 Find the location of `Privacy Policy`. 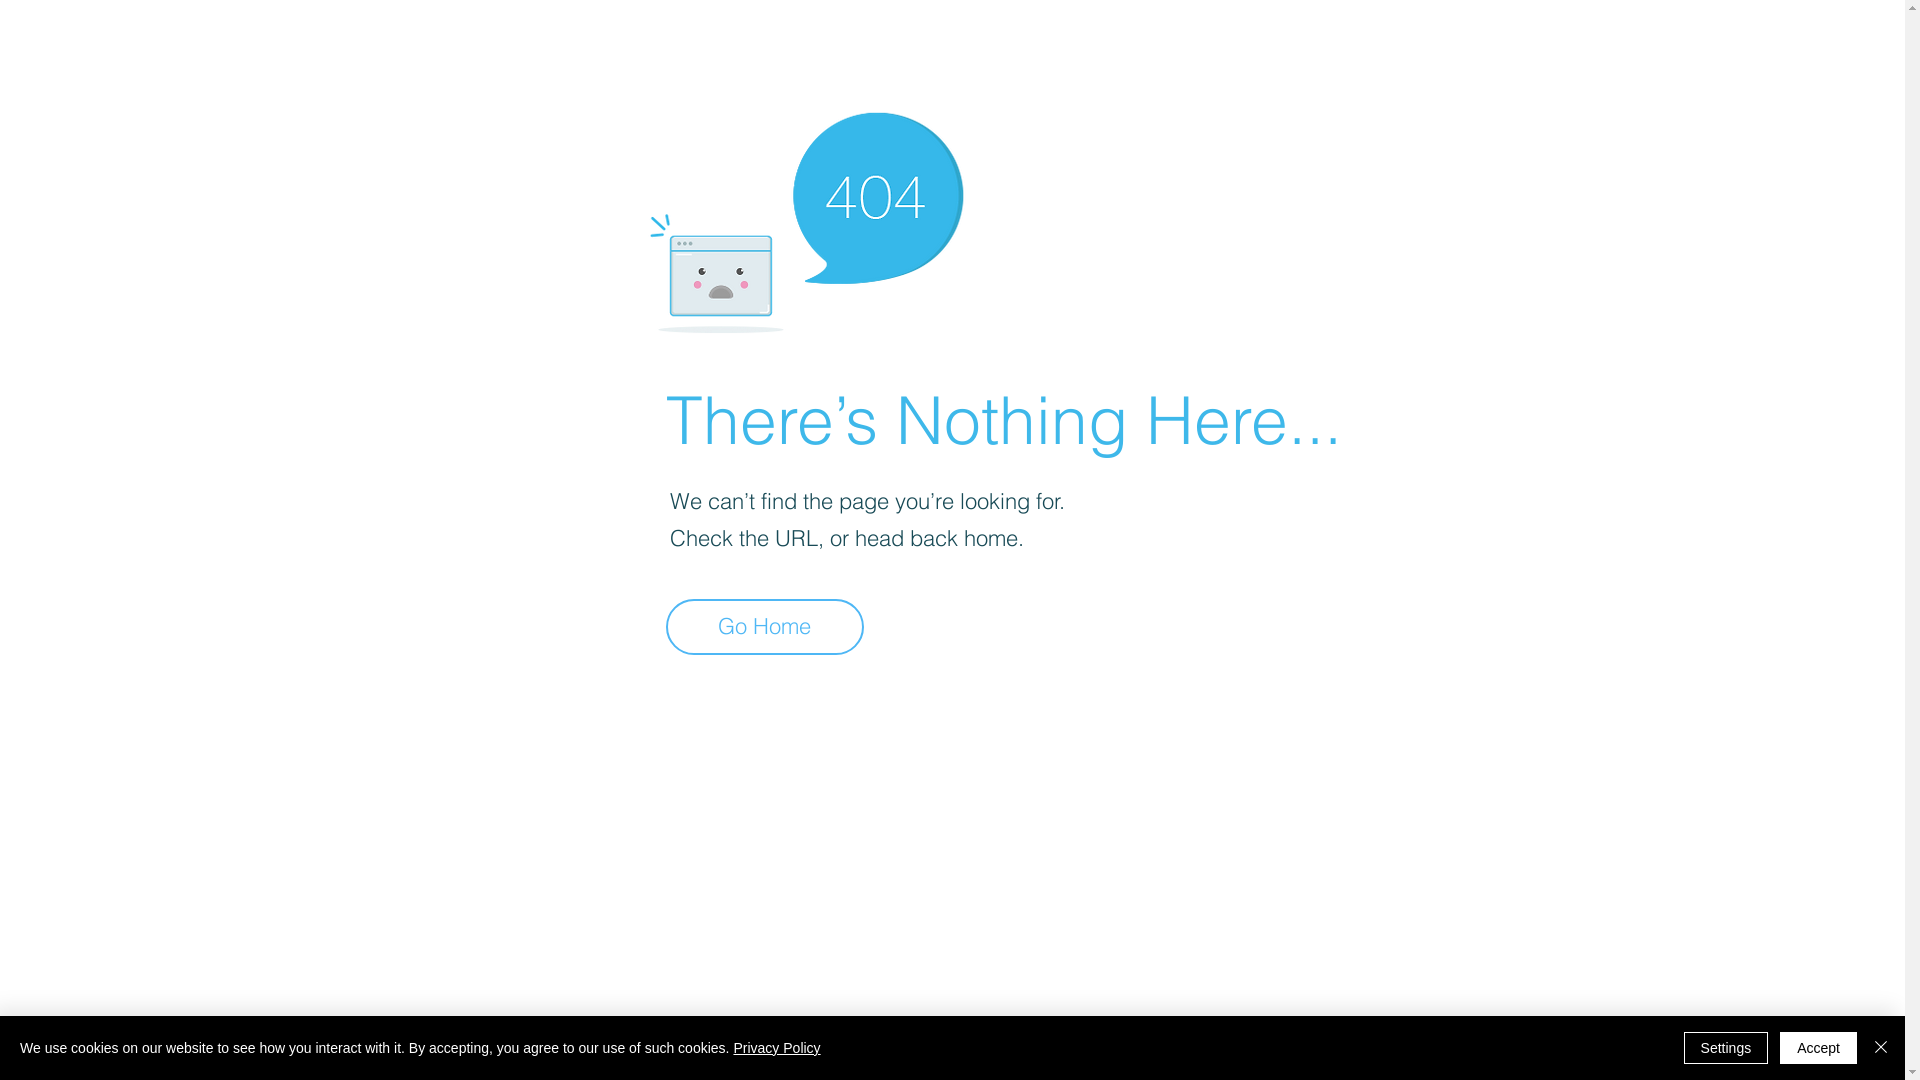

Privacy Policy is located at coordinates (776, 1048).